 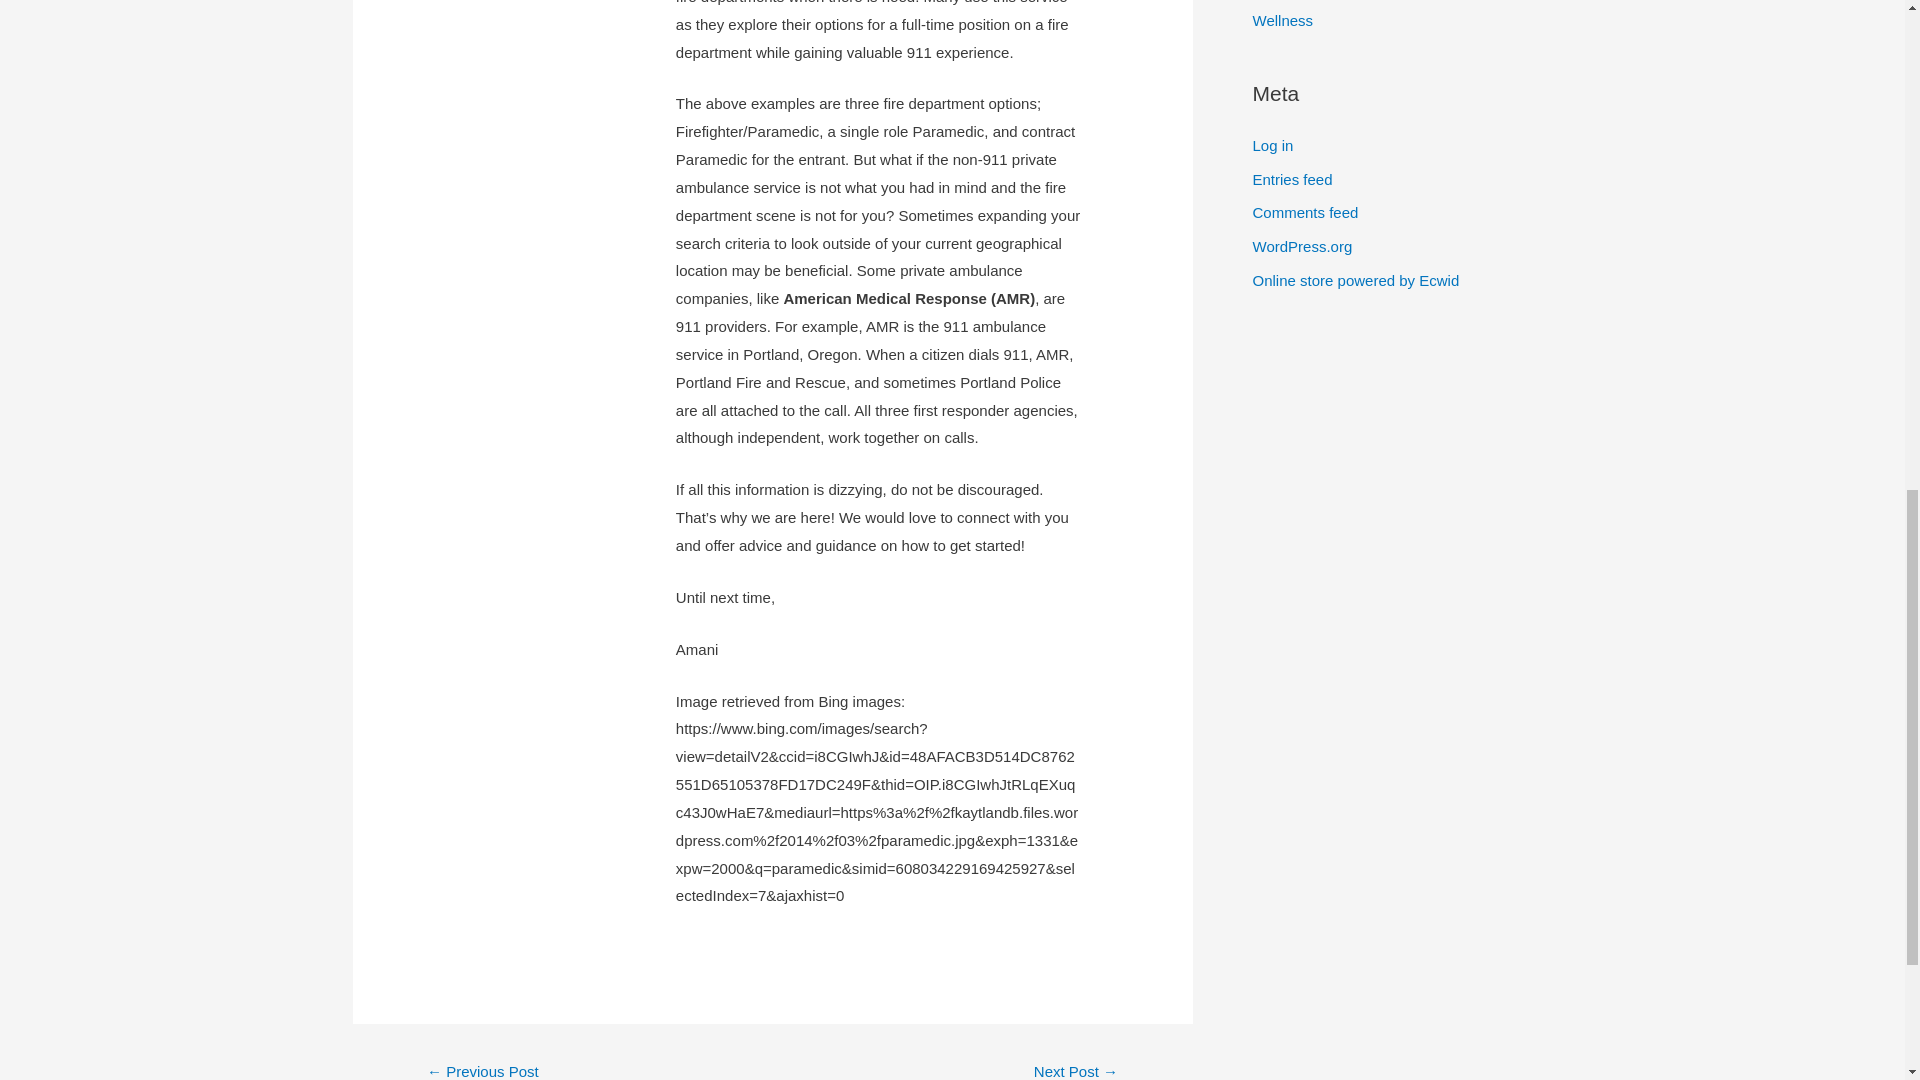 I want to click on Online store powered by Ecwid, so click(x=1355, y=280).